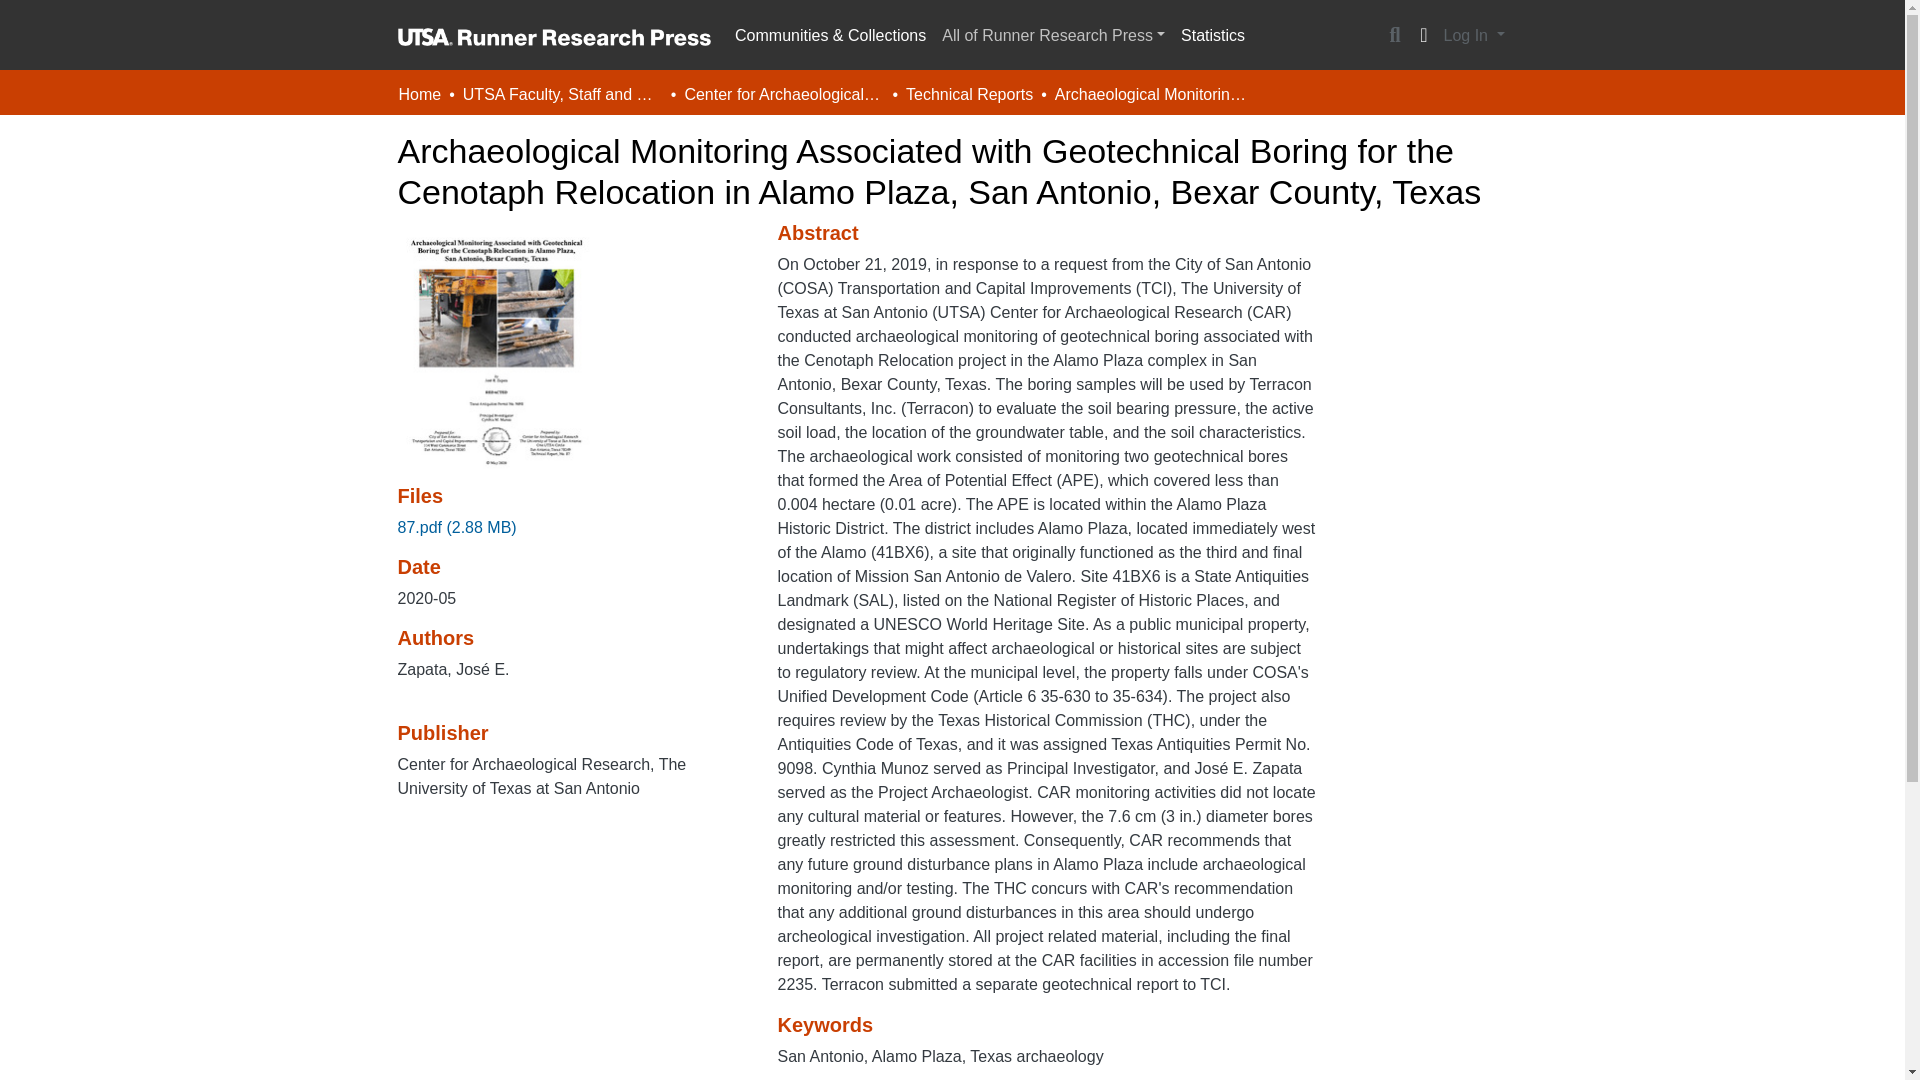  Describe the element at coordinates (1474, 35) in the screenshot. I see `Log In` at that location.